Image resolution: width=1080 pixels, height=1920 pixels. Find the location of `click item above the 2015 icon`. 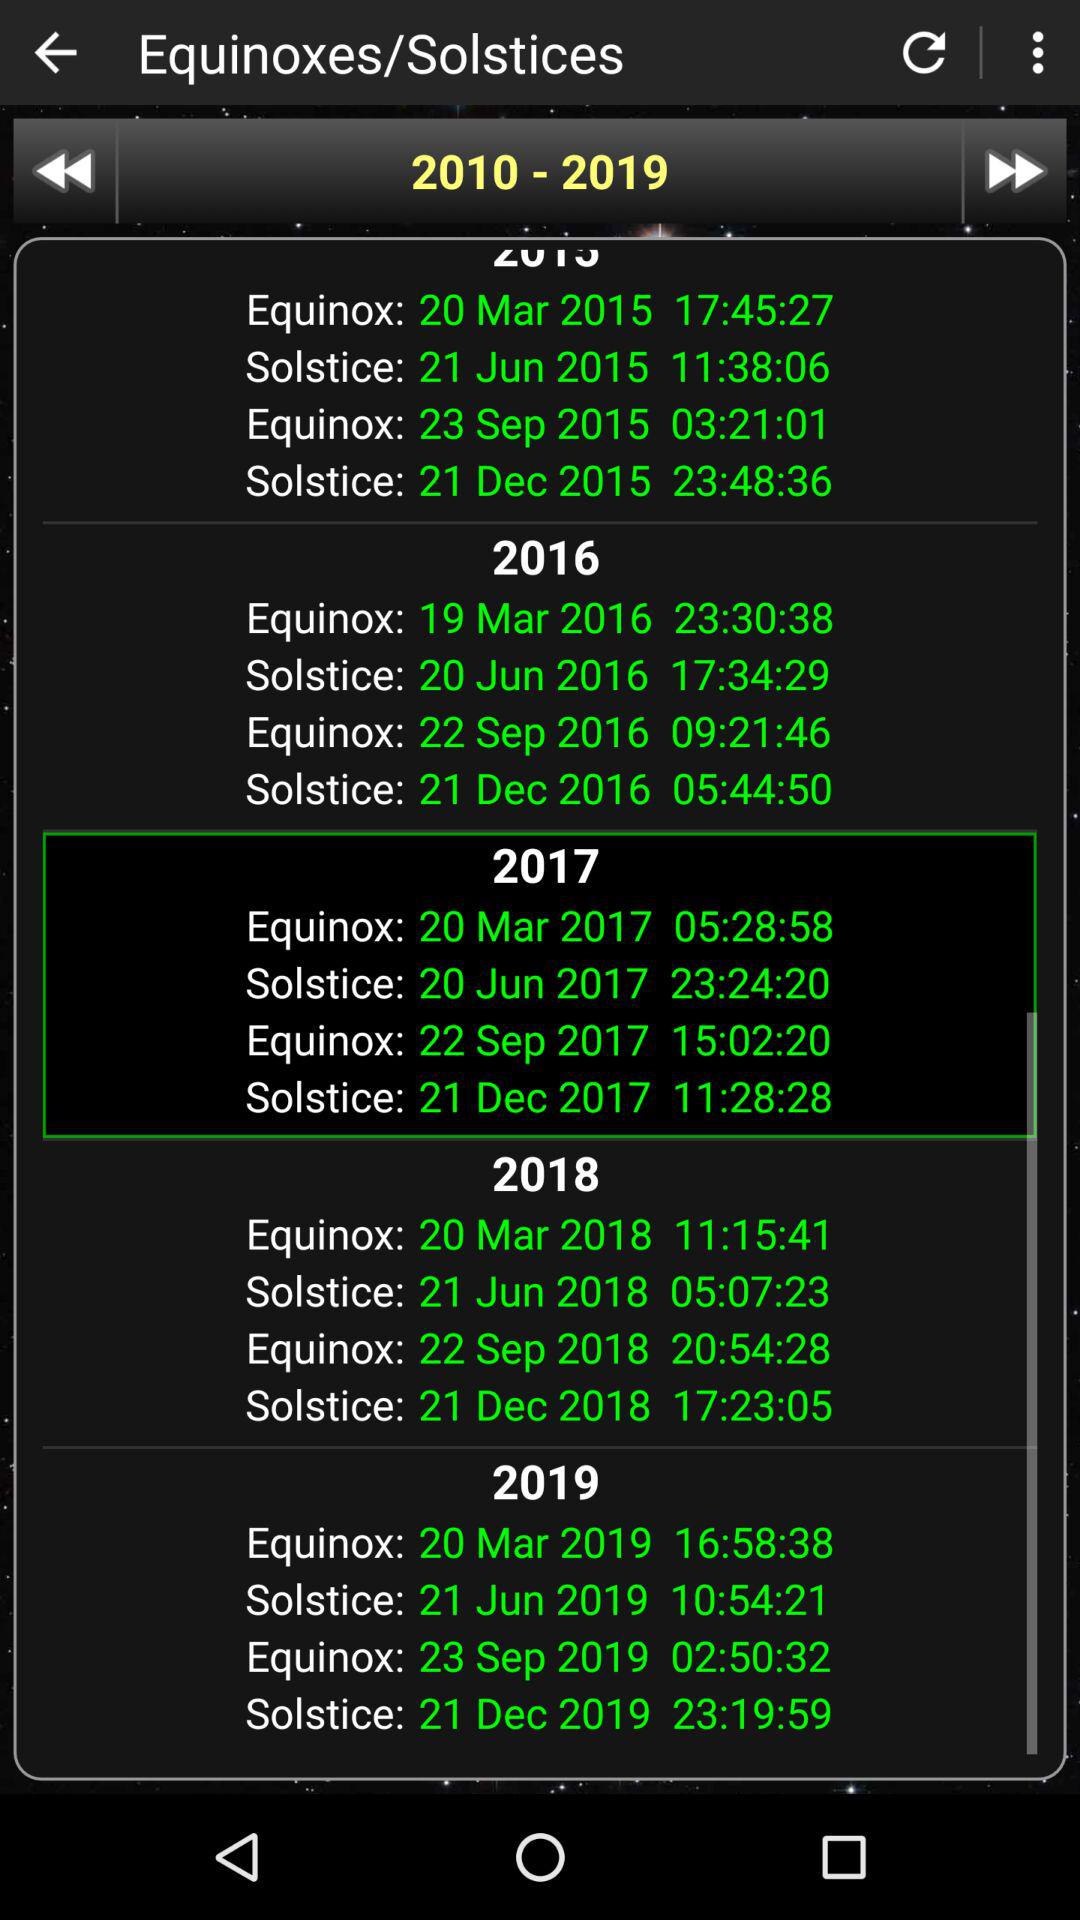

click item above the 2015 icon is located at coordinates (1015, 170).